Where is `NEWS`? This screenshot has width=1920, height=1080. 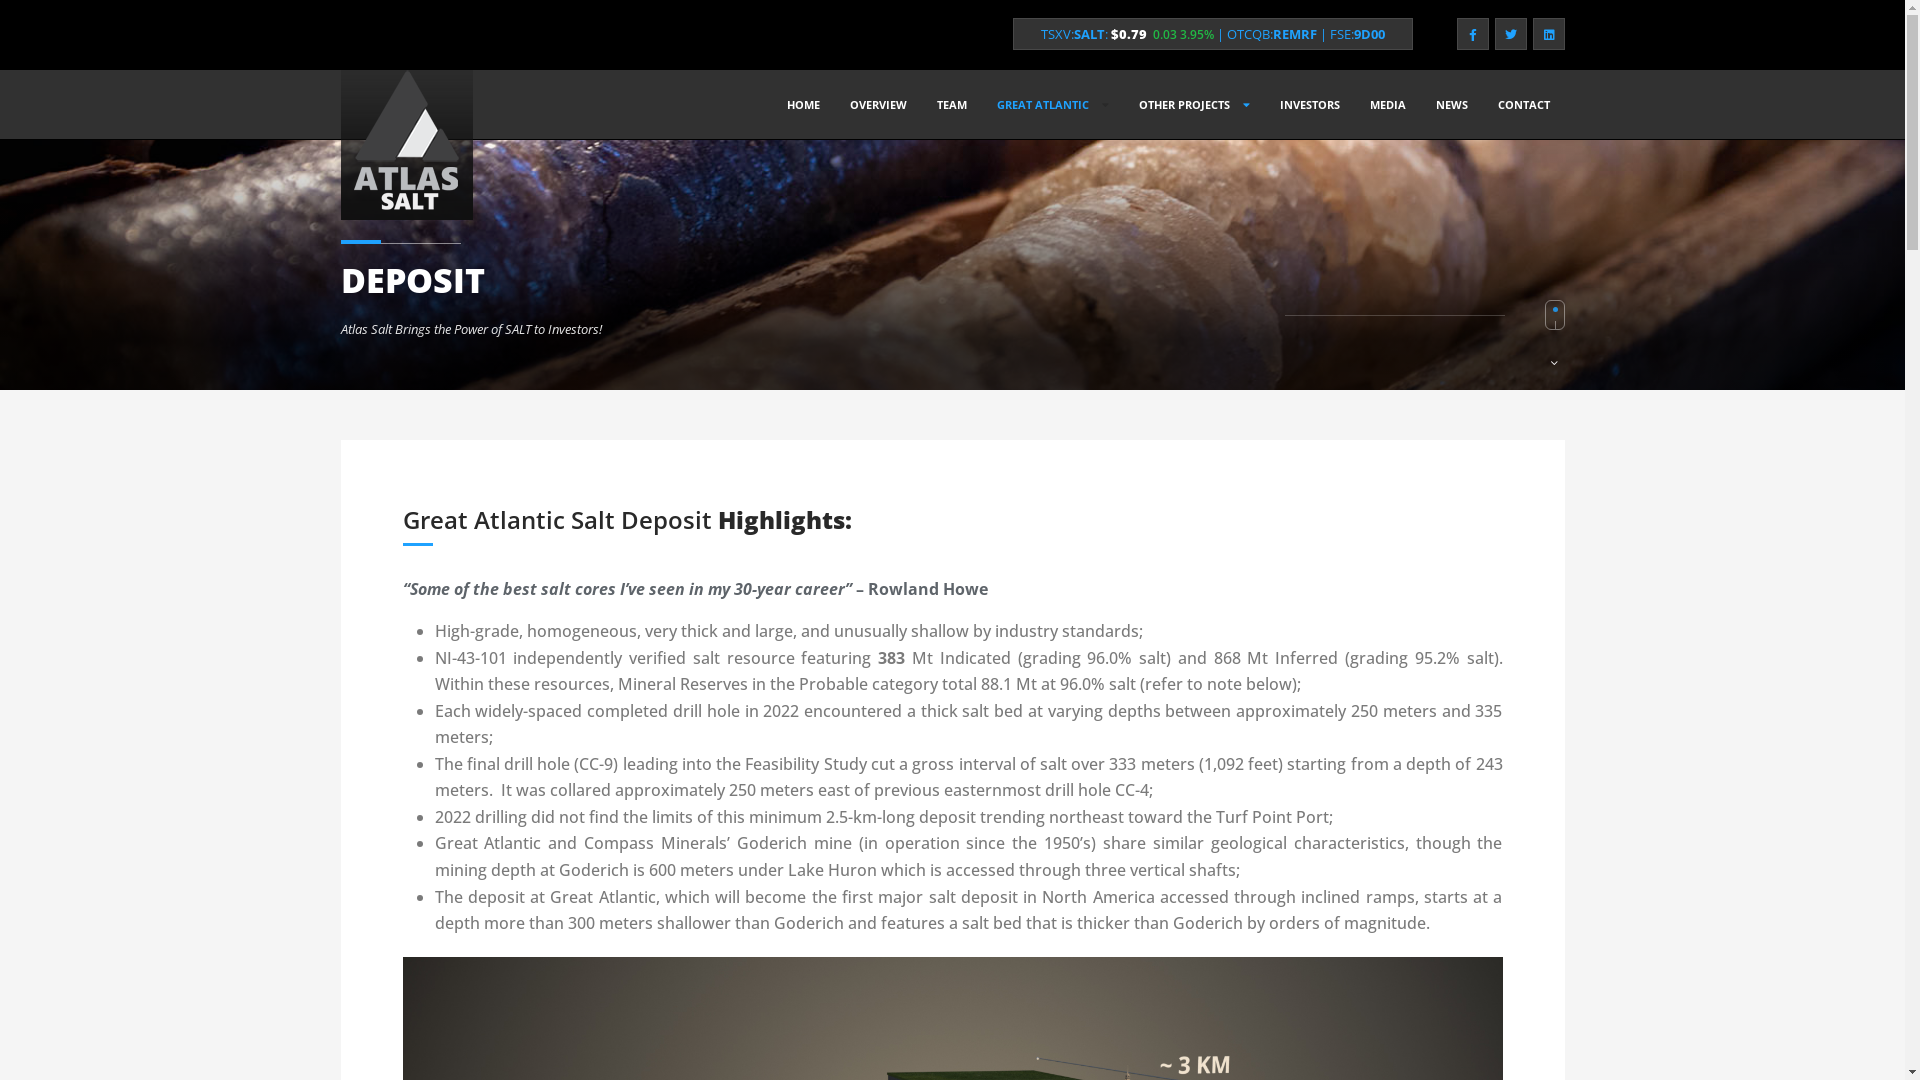
NEWS is located at coordinates (1451, 105).